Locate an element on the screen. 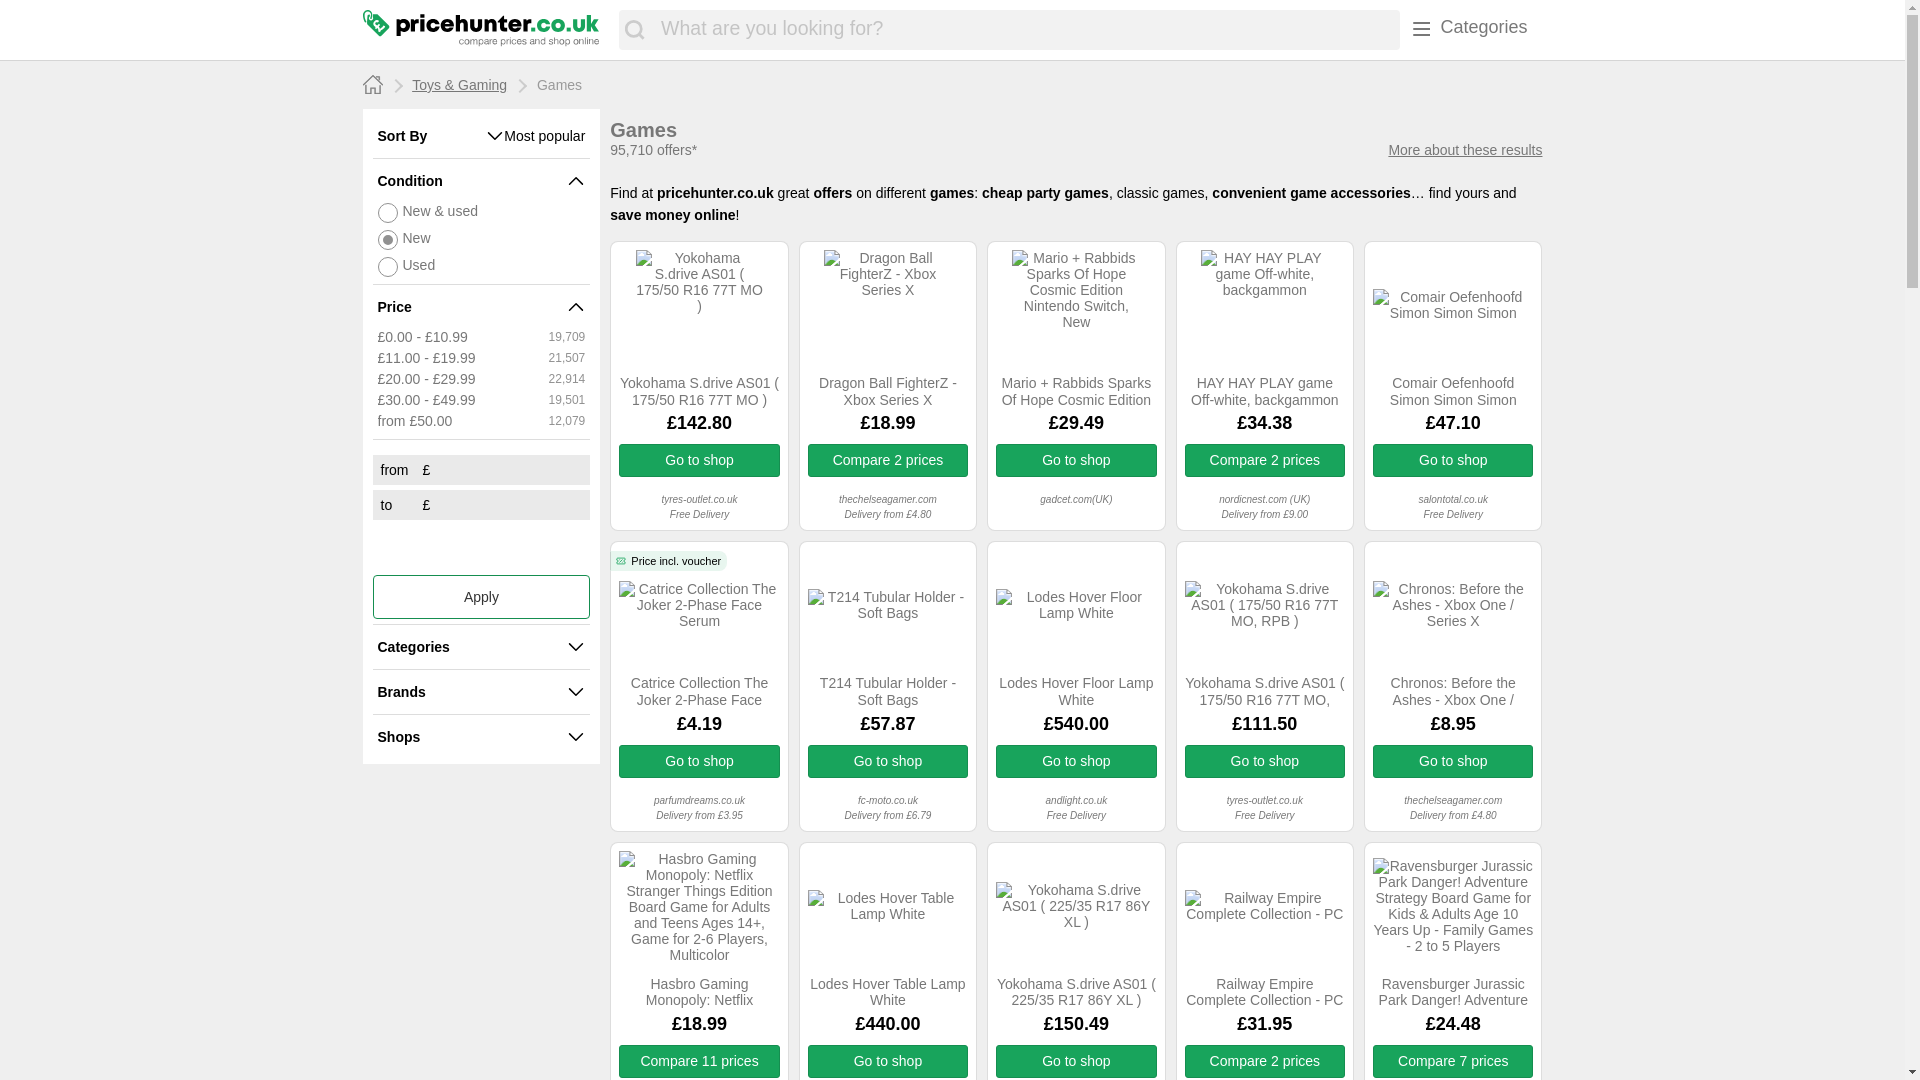  Condition is located at coordinates (473, 180).